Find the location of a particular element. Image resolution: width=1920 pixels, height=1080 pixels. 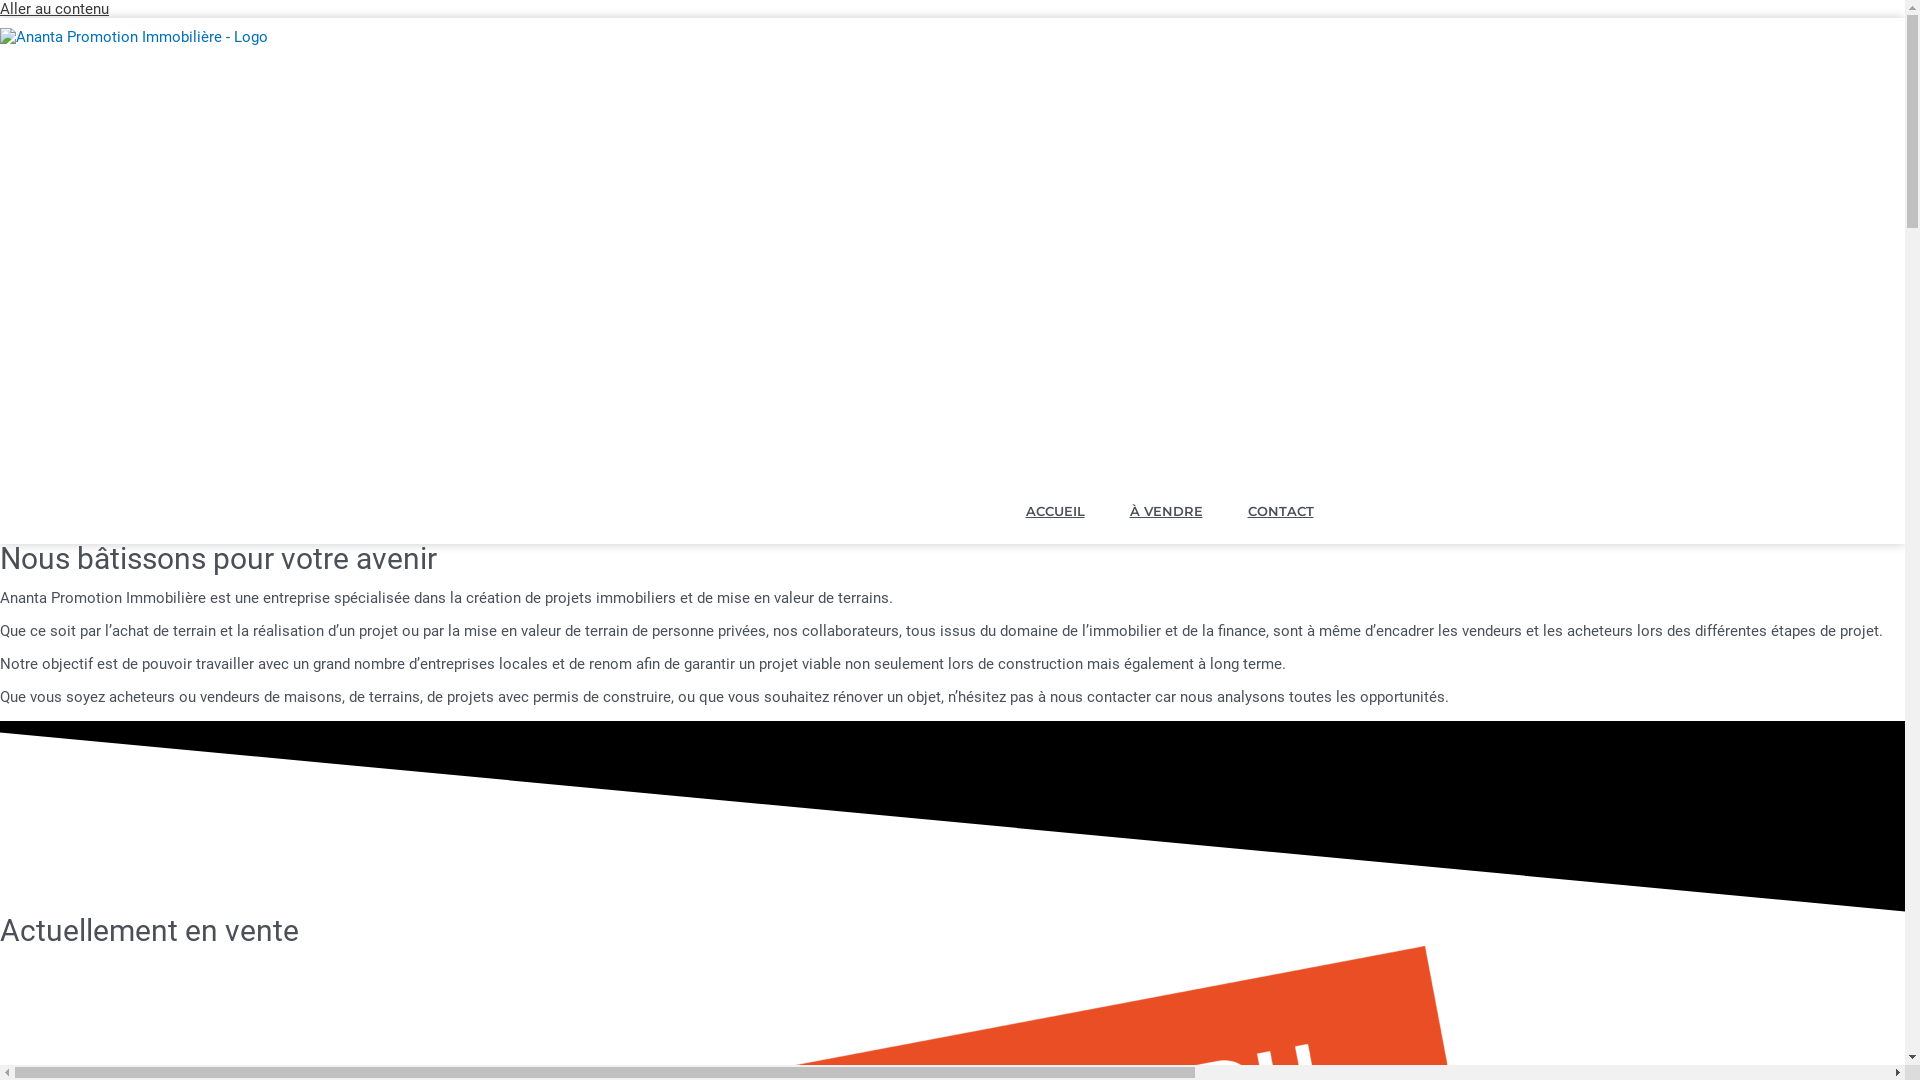

ACCUEIL is located at coordinates (1056, 511).